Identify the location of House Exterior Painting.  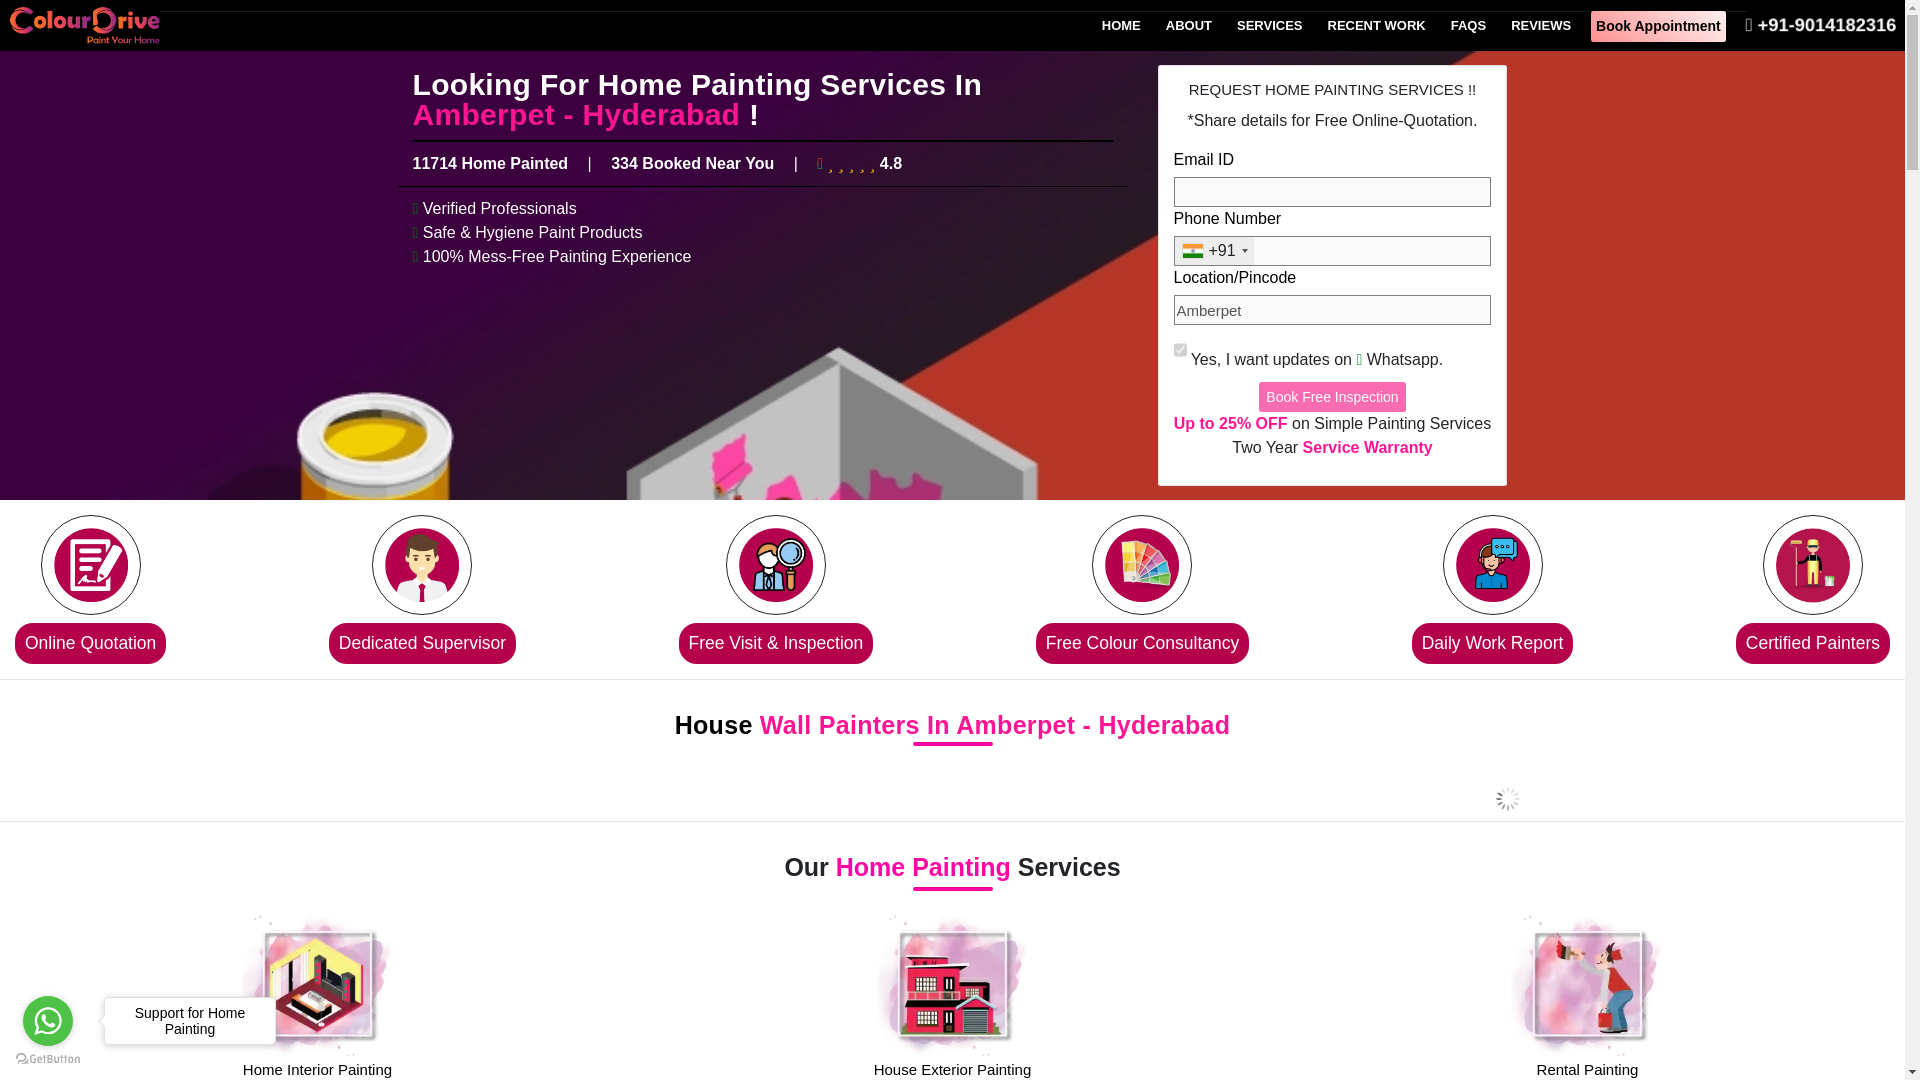
(952, 1027).